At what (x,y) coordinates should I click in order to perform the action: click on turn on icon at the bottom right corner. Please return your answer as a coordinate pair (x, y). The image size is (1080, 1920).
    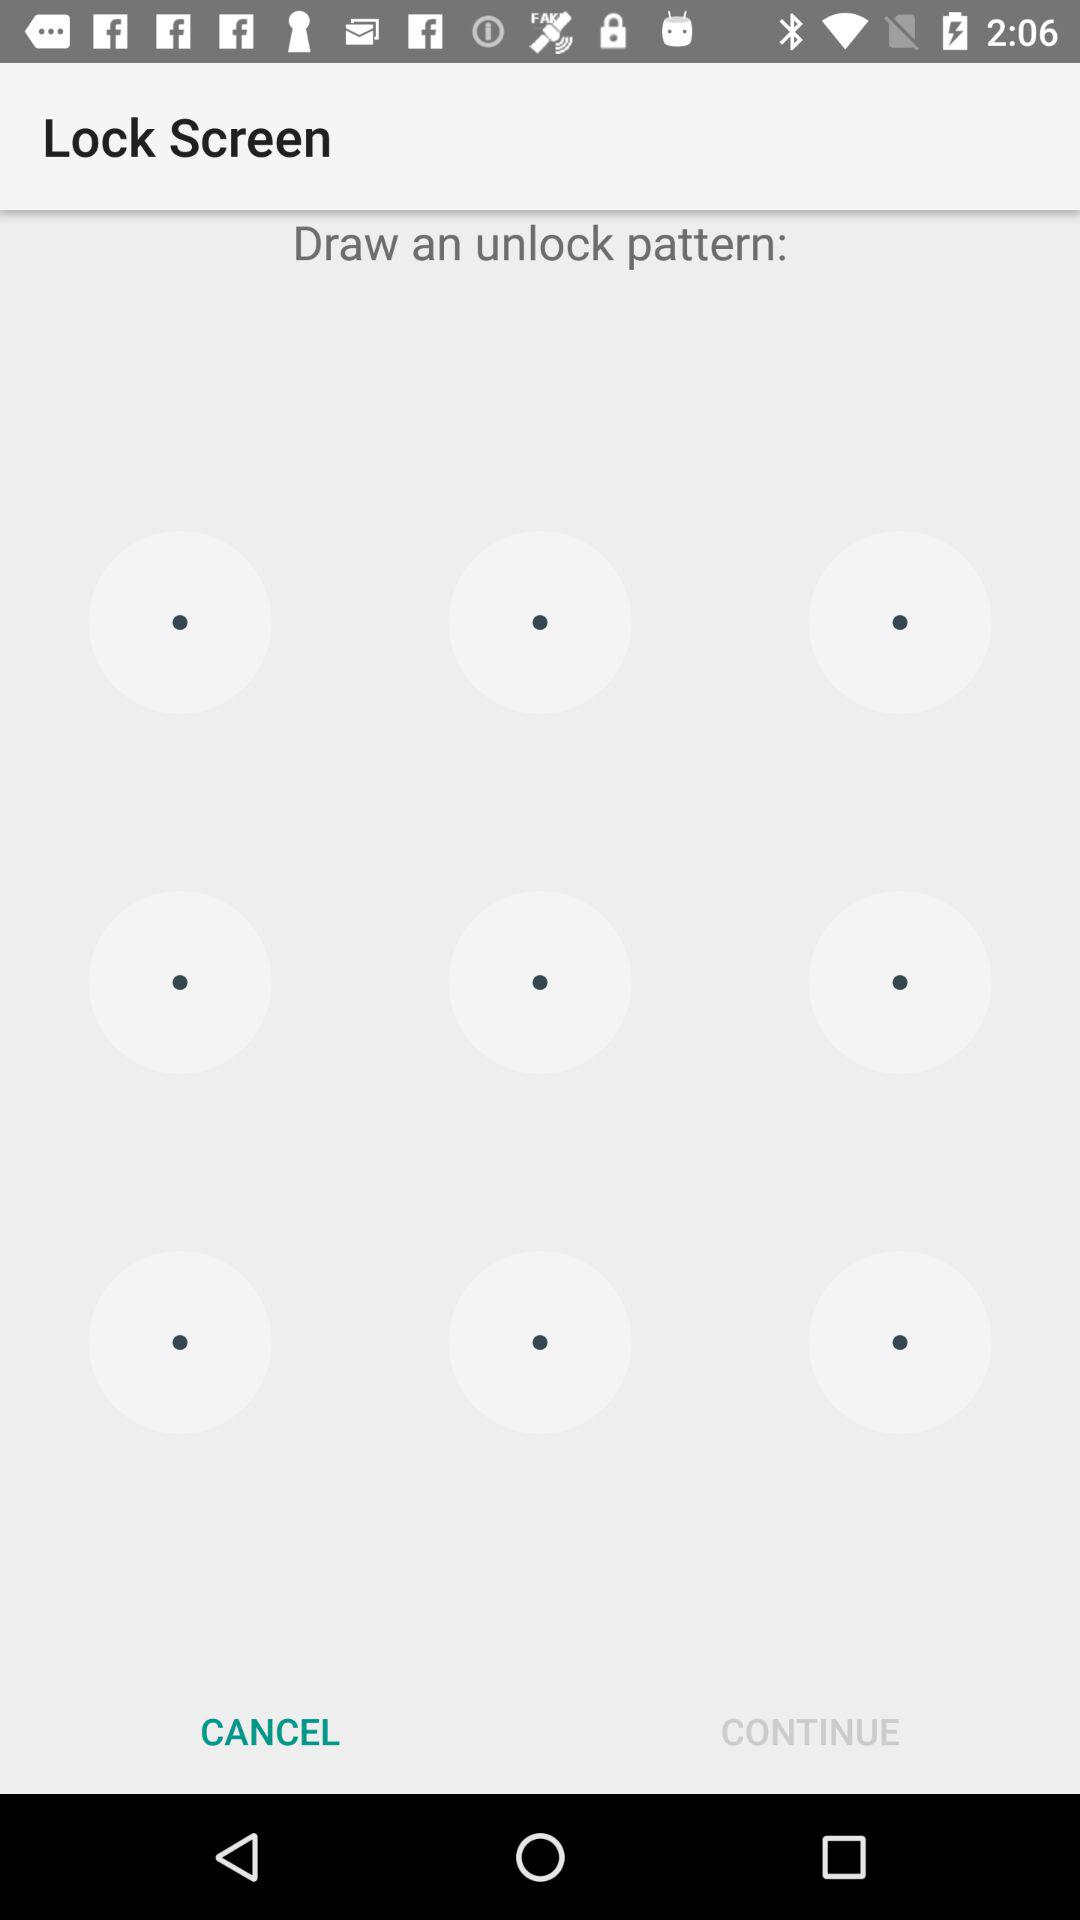
    Looking at the image, I should click on (810, 1730).